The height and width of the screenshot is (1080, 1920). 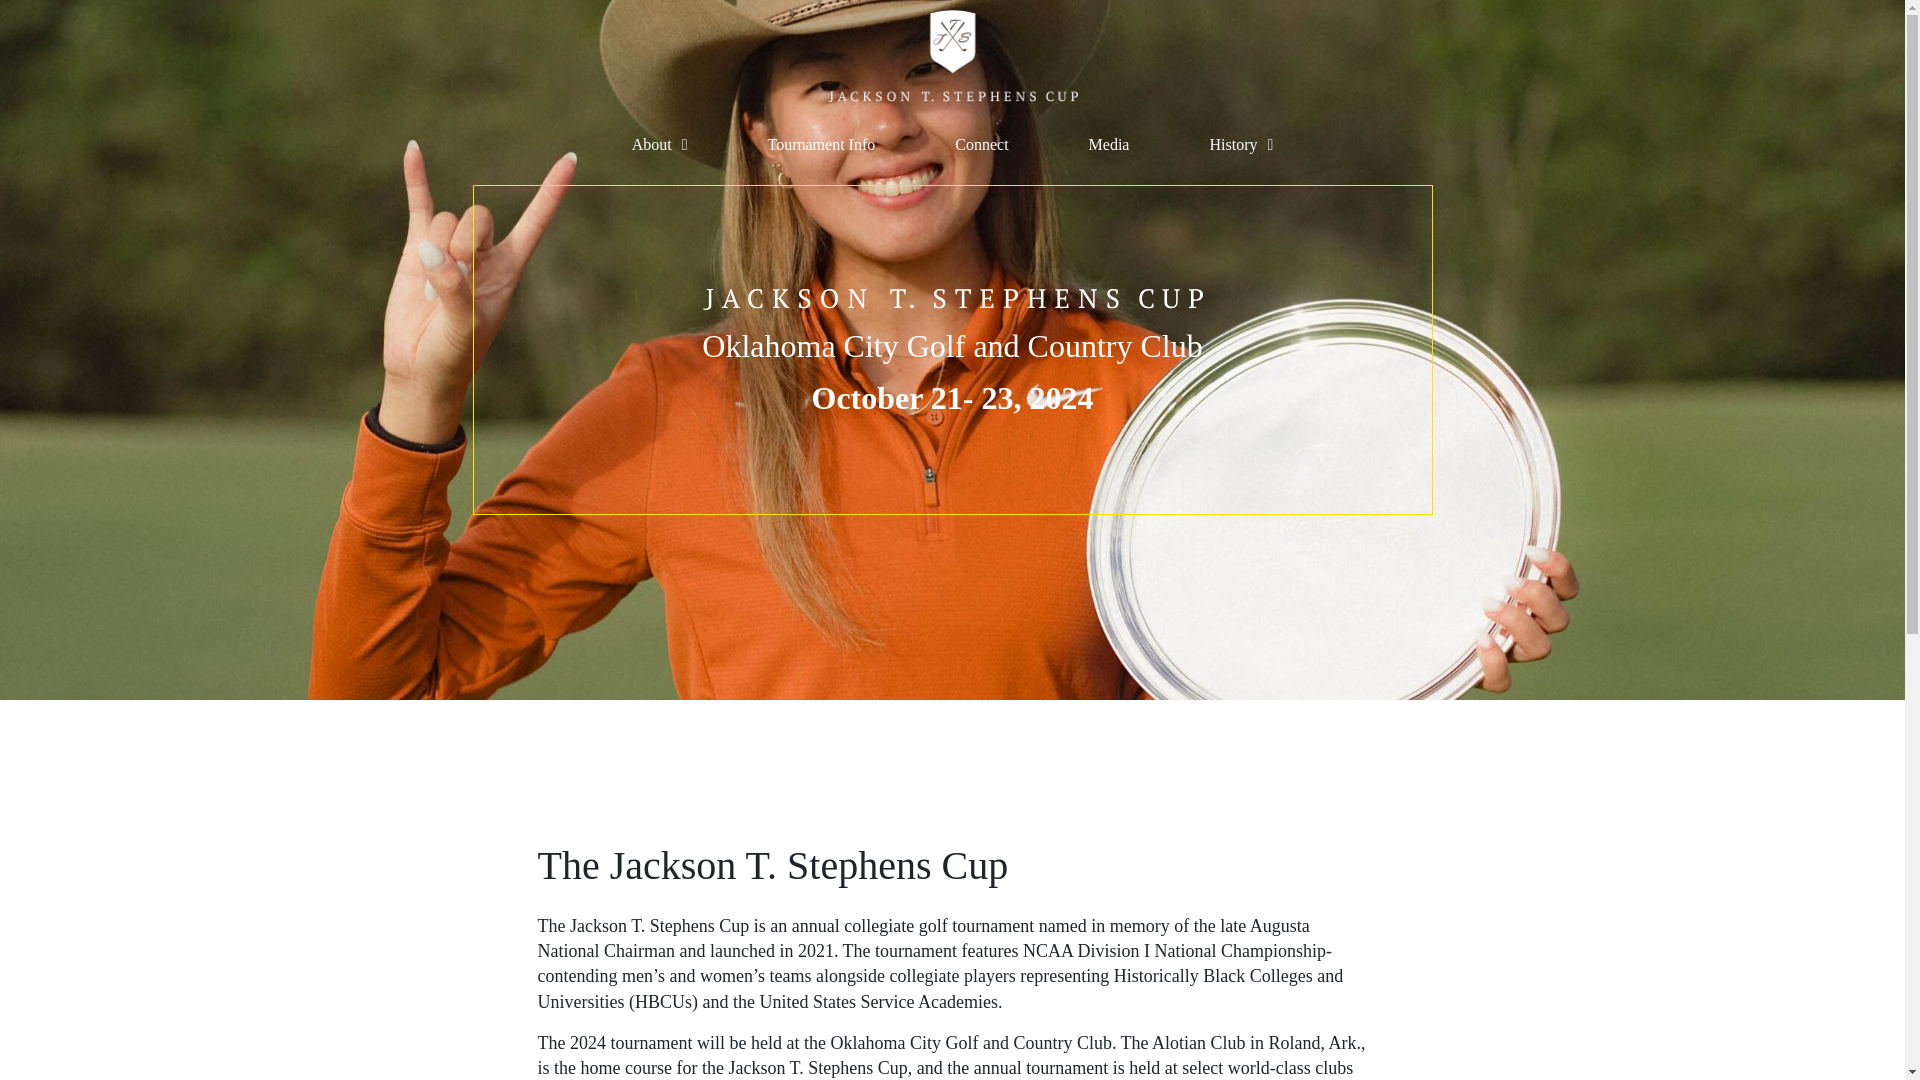 I want to click on Media, so click(x=1109, y=145).